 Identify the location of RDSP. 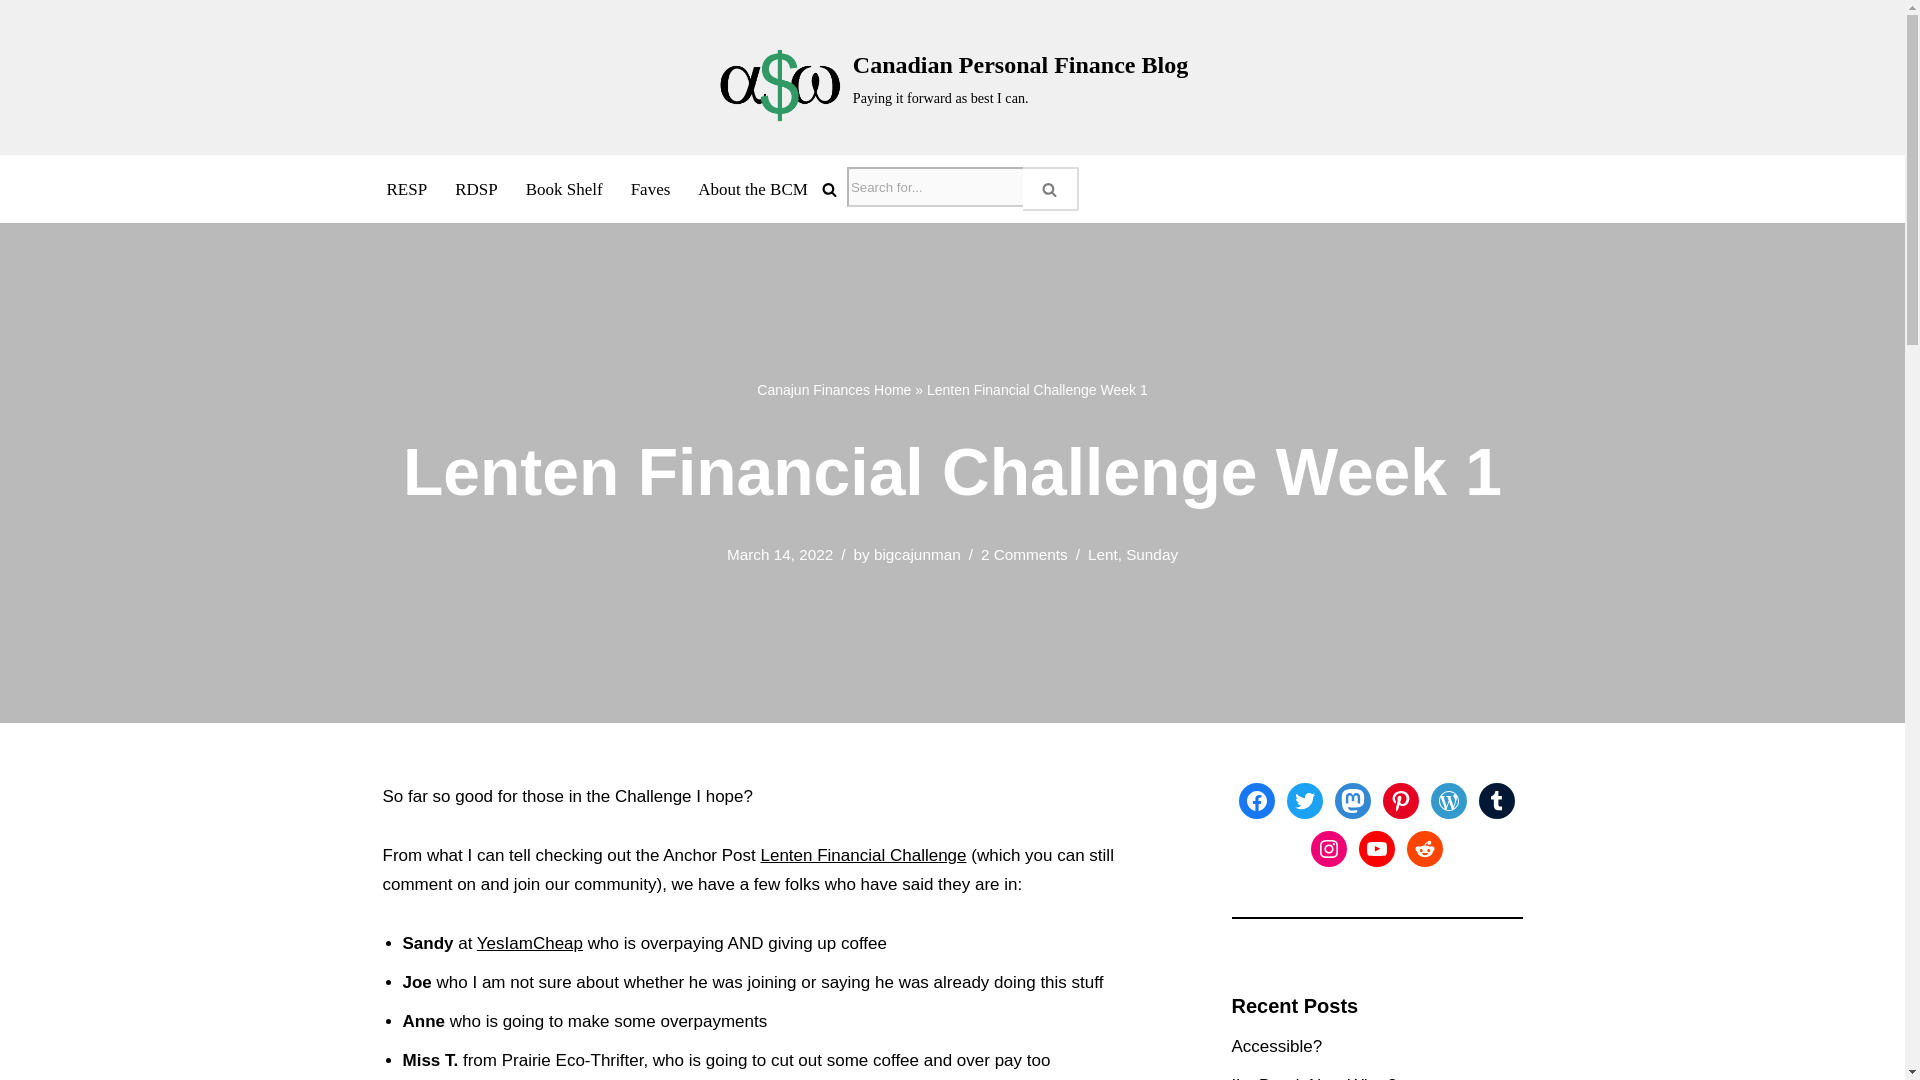
(476, 188).